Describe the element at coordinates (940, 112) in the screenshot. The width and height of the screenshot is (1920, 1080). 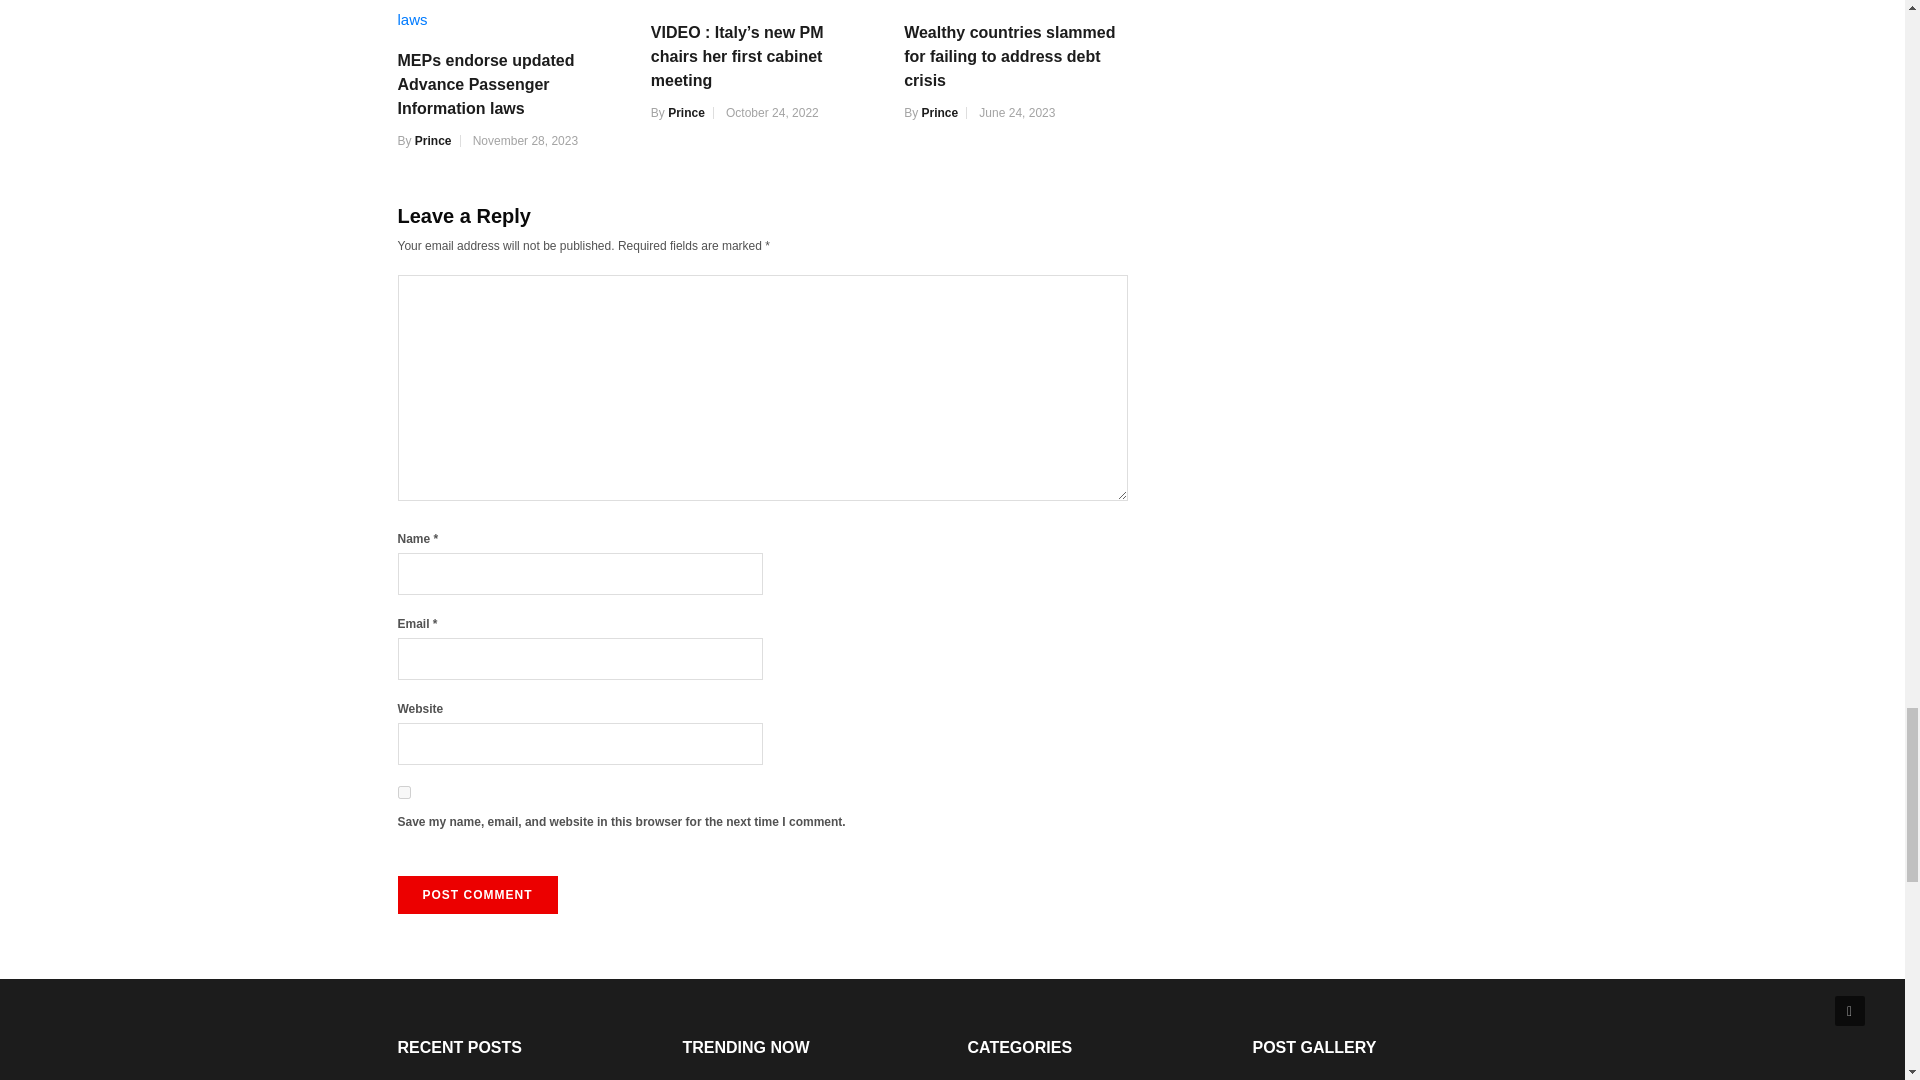
I see `Posts by Prince` at that location.